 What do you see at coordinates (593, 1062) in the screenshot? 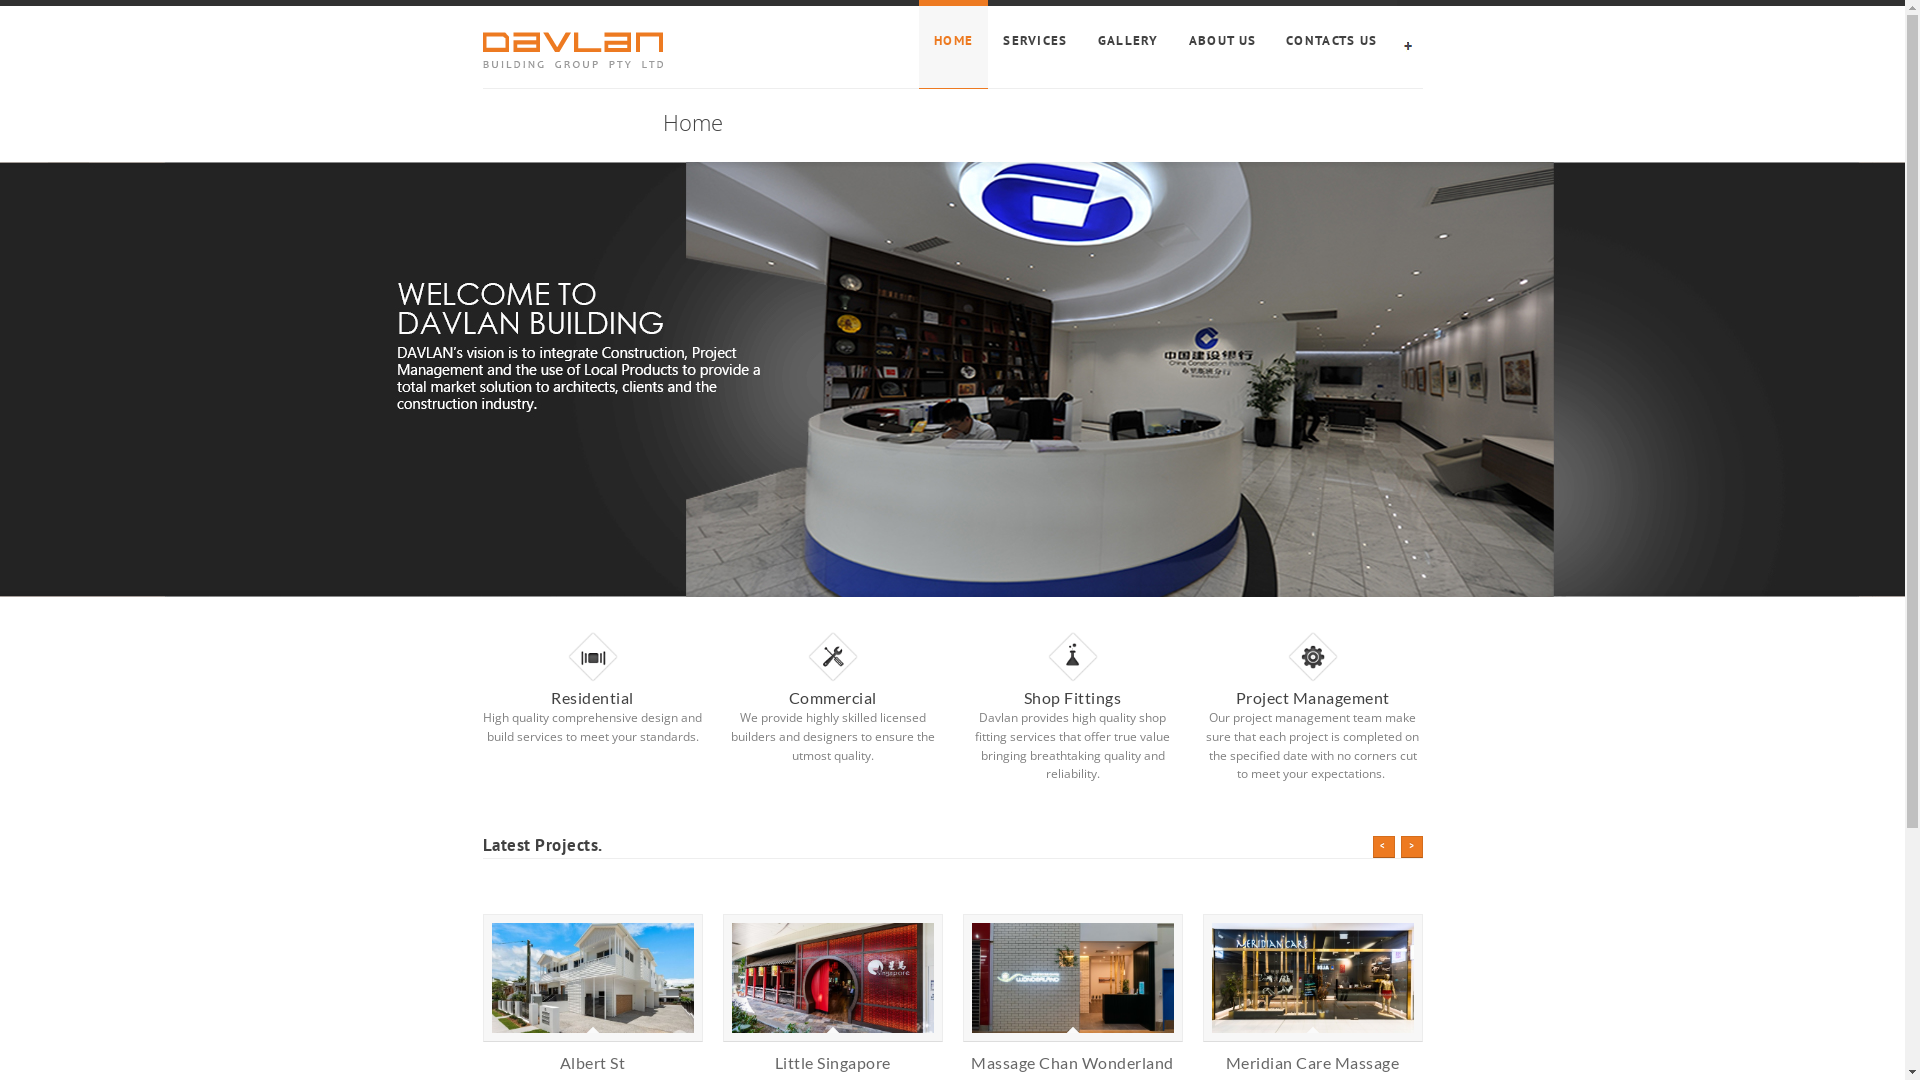
I see `Albert St` at bounding box center [593, 1062].